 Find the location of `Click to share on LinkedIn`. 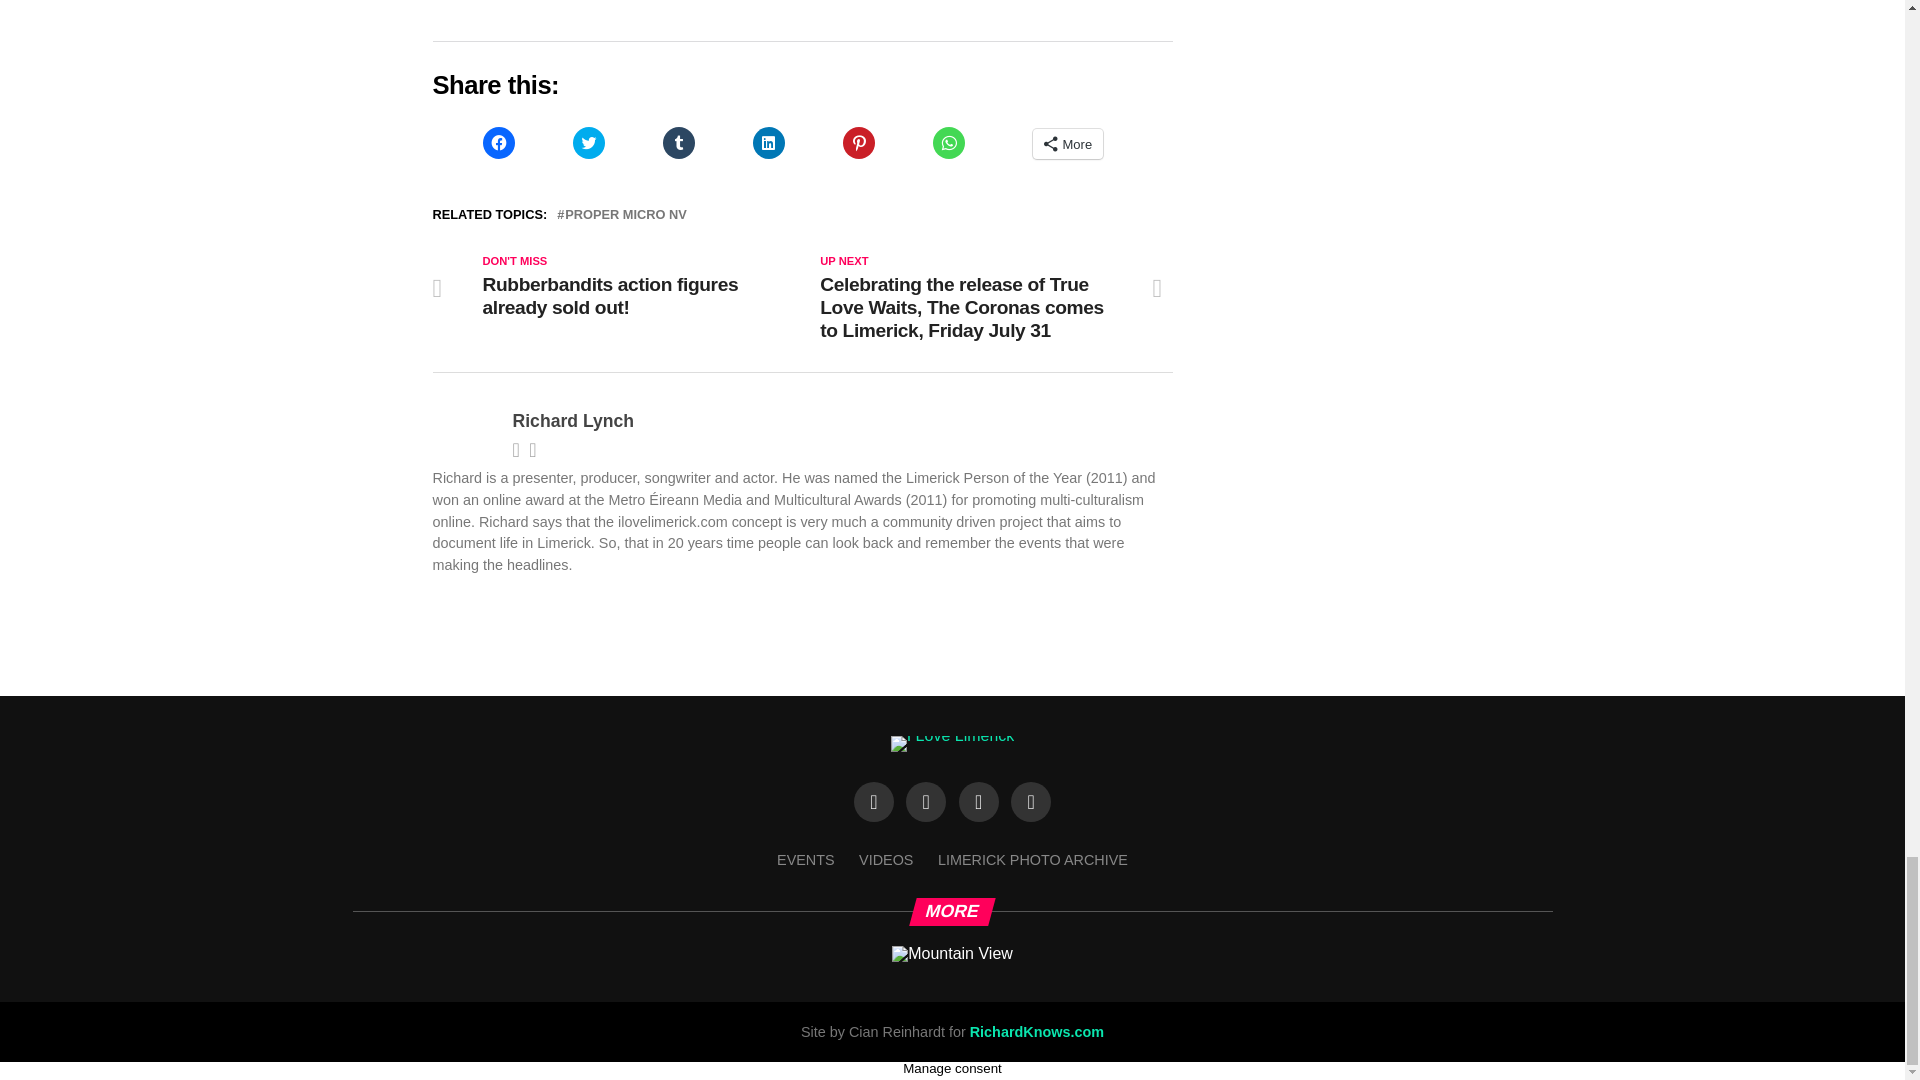

Click to share on LinkedIn is located at coordinates (768, 142).